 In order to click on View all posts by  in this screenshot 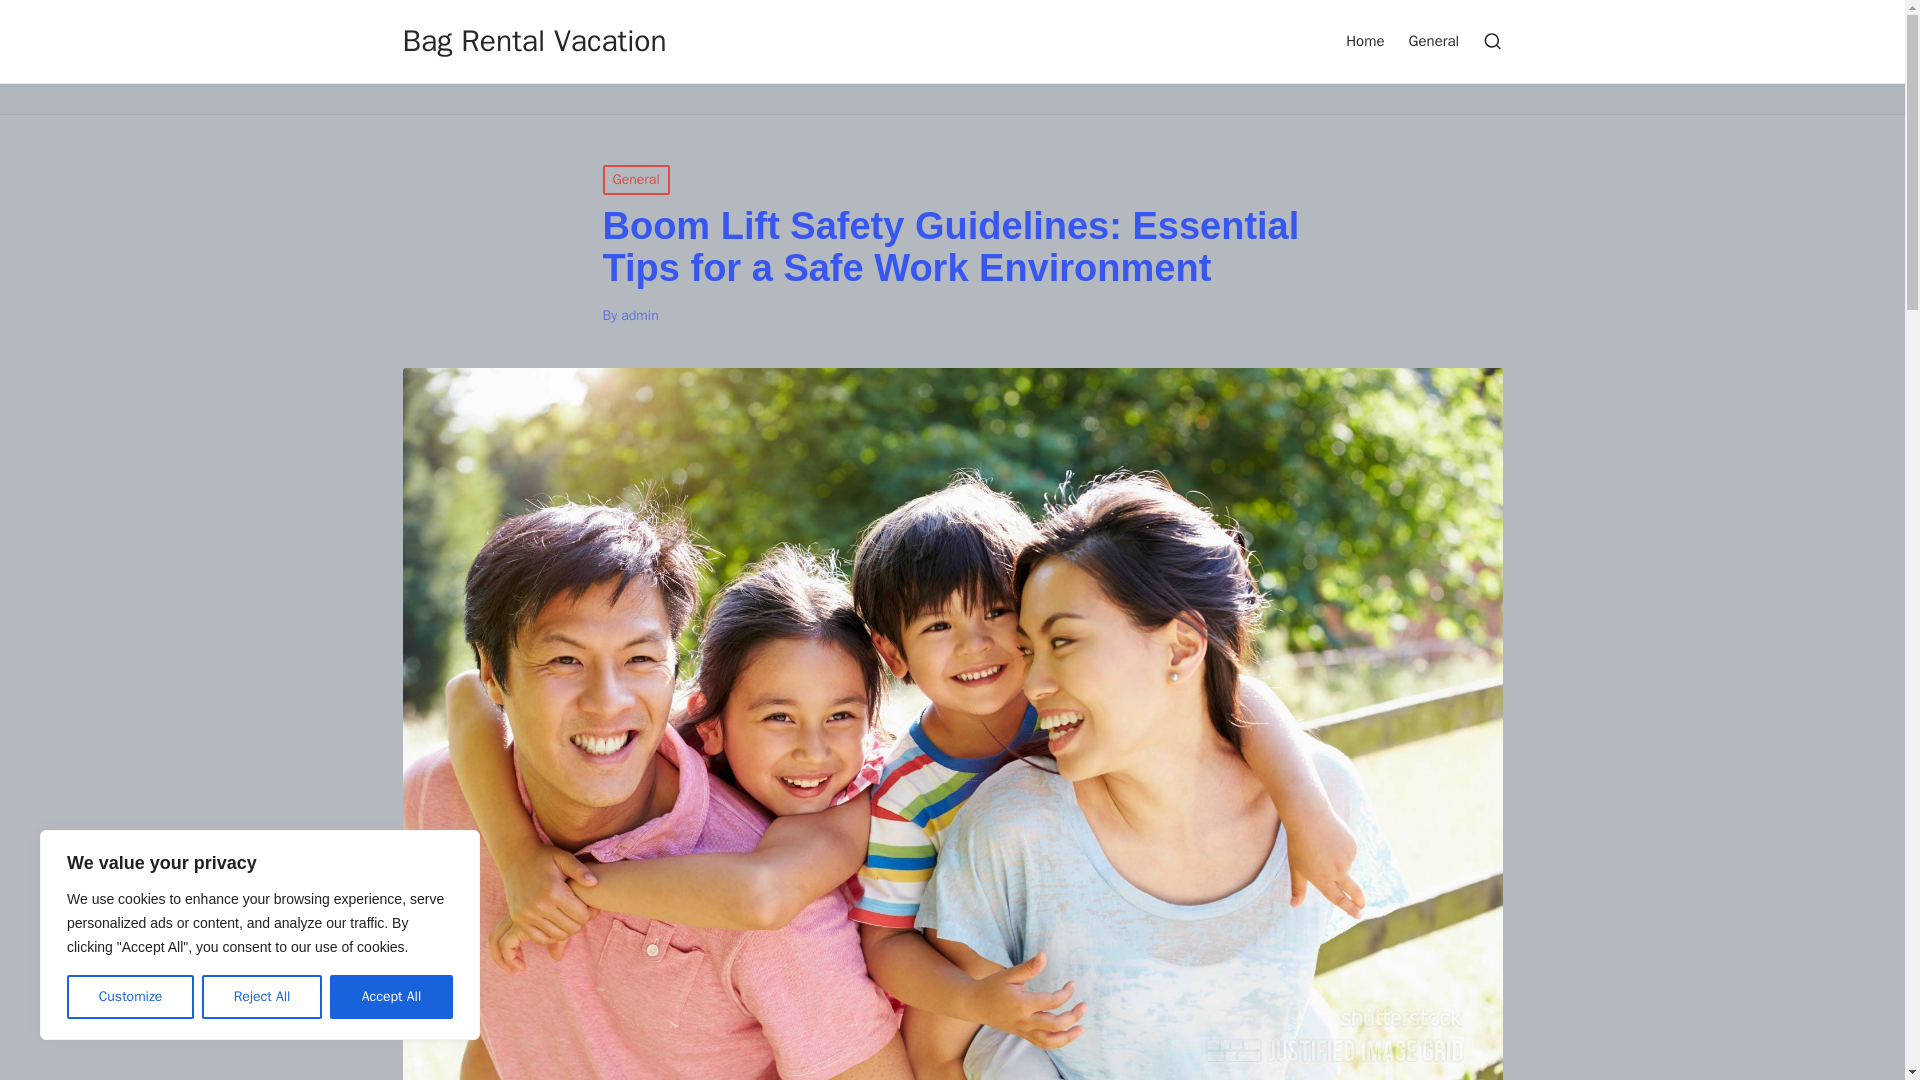, I will do `click(639, 315)`.